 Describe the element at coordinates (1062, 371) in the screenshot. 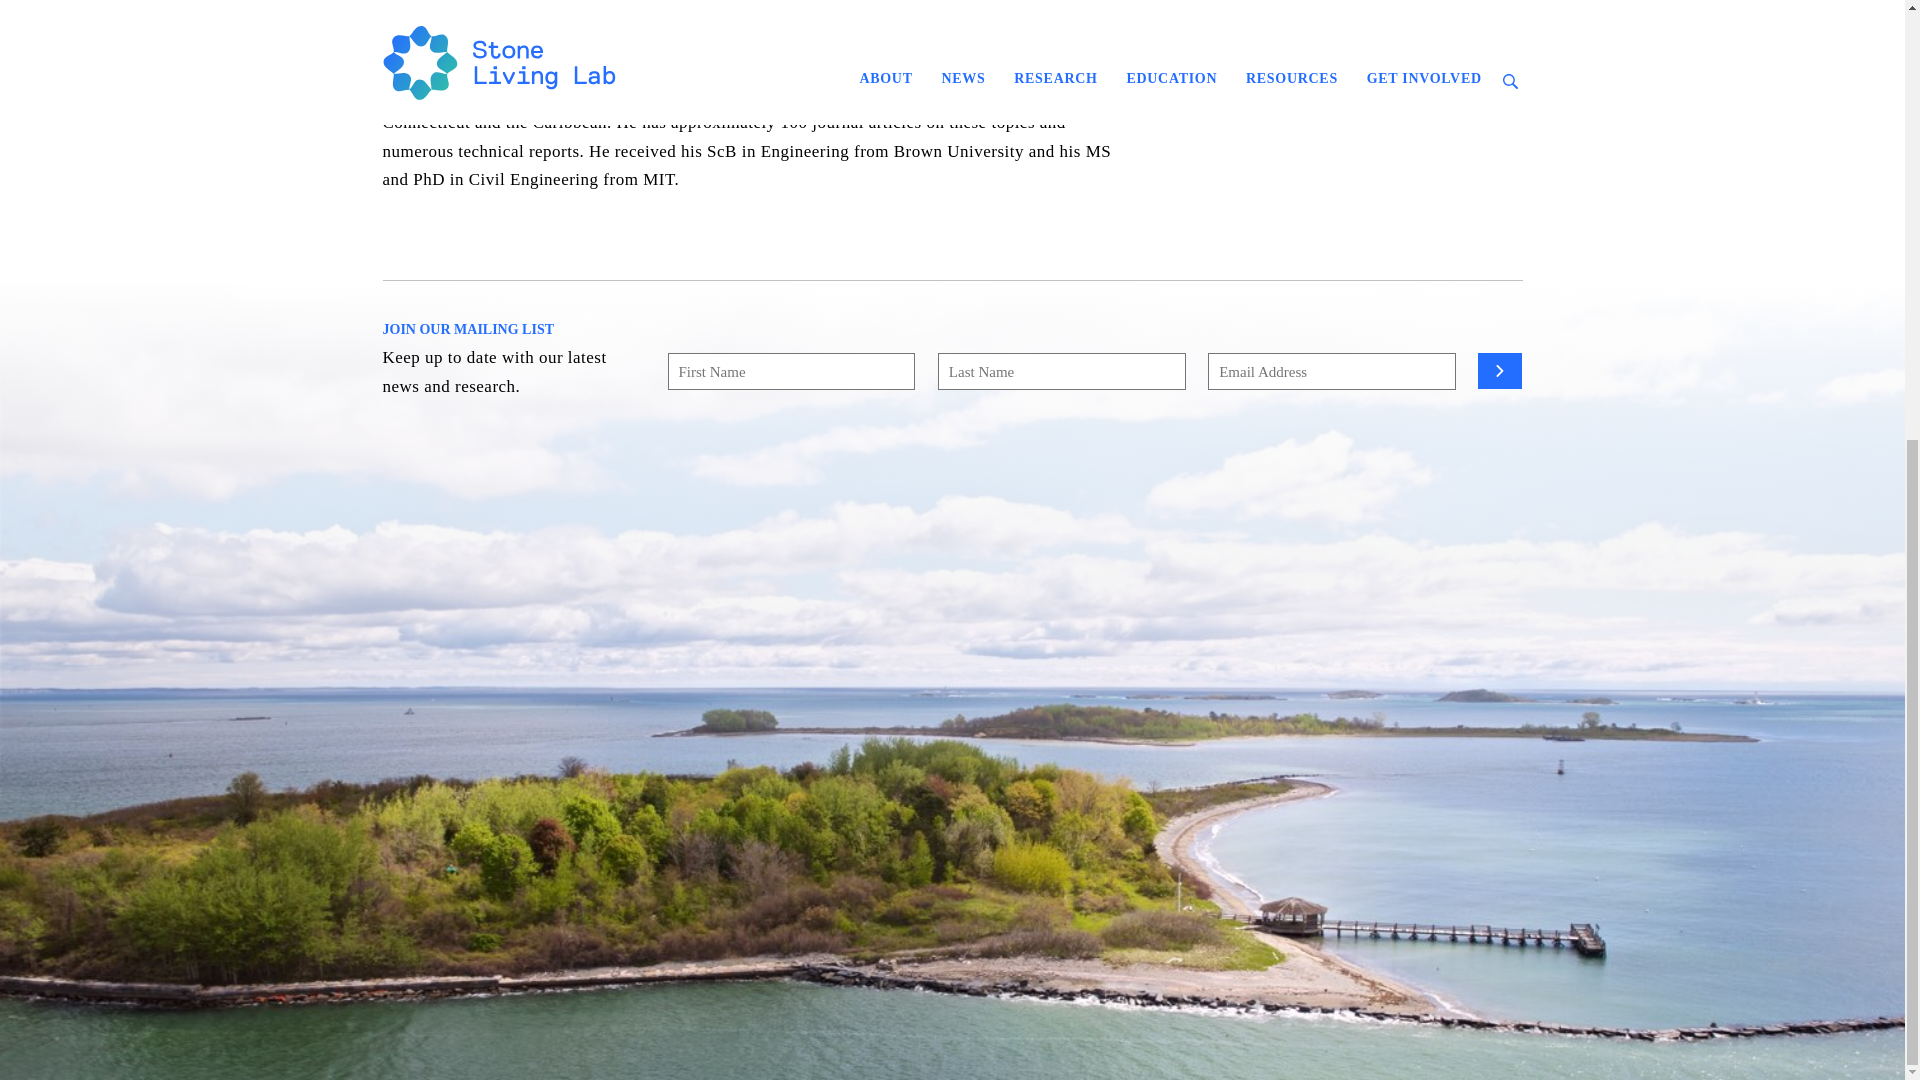

I see `Last Name` at that location.